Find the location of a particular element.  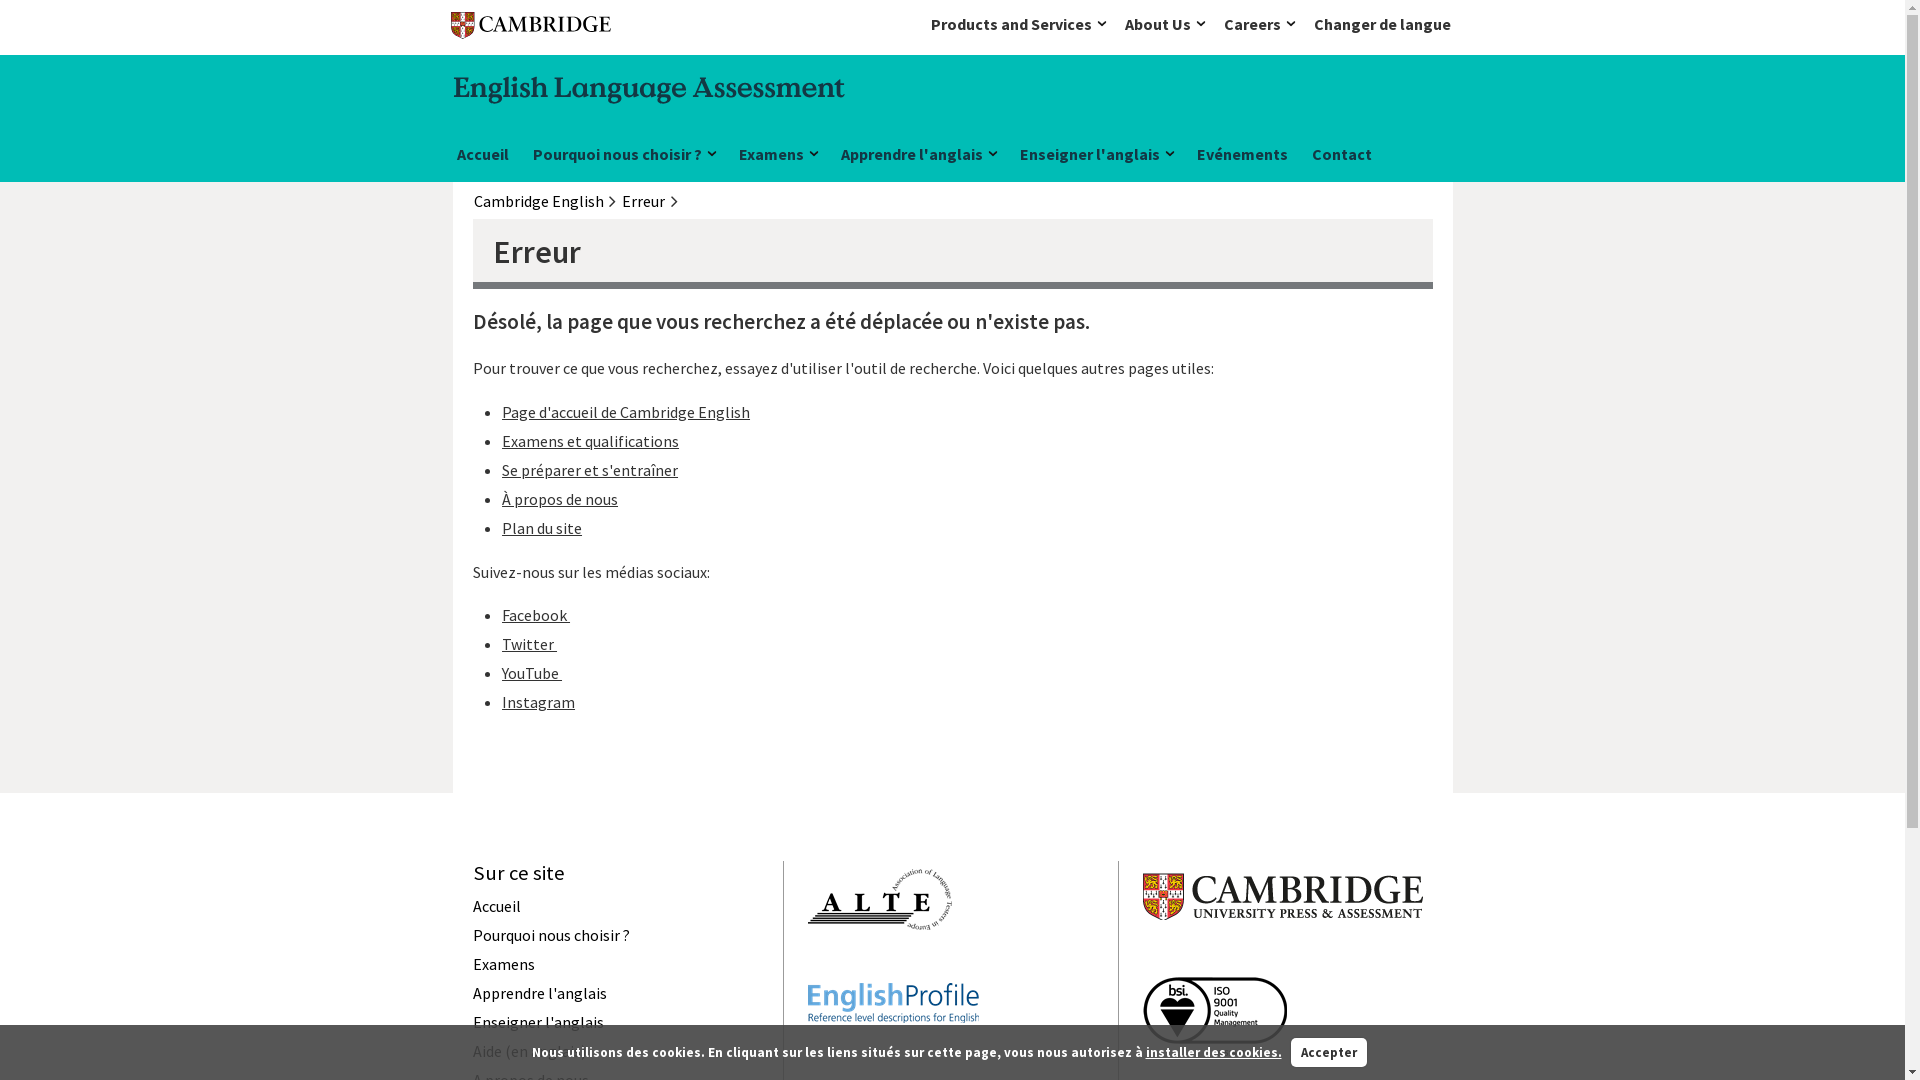

Examens et qualifications is located at coordinates (590, 441).